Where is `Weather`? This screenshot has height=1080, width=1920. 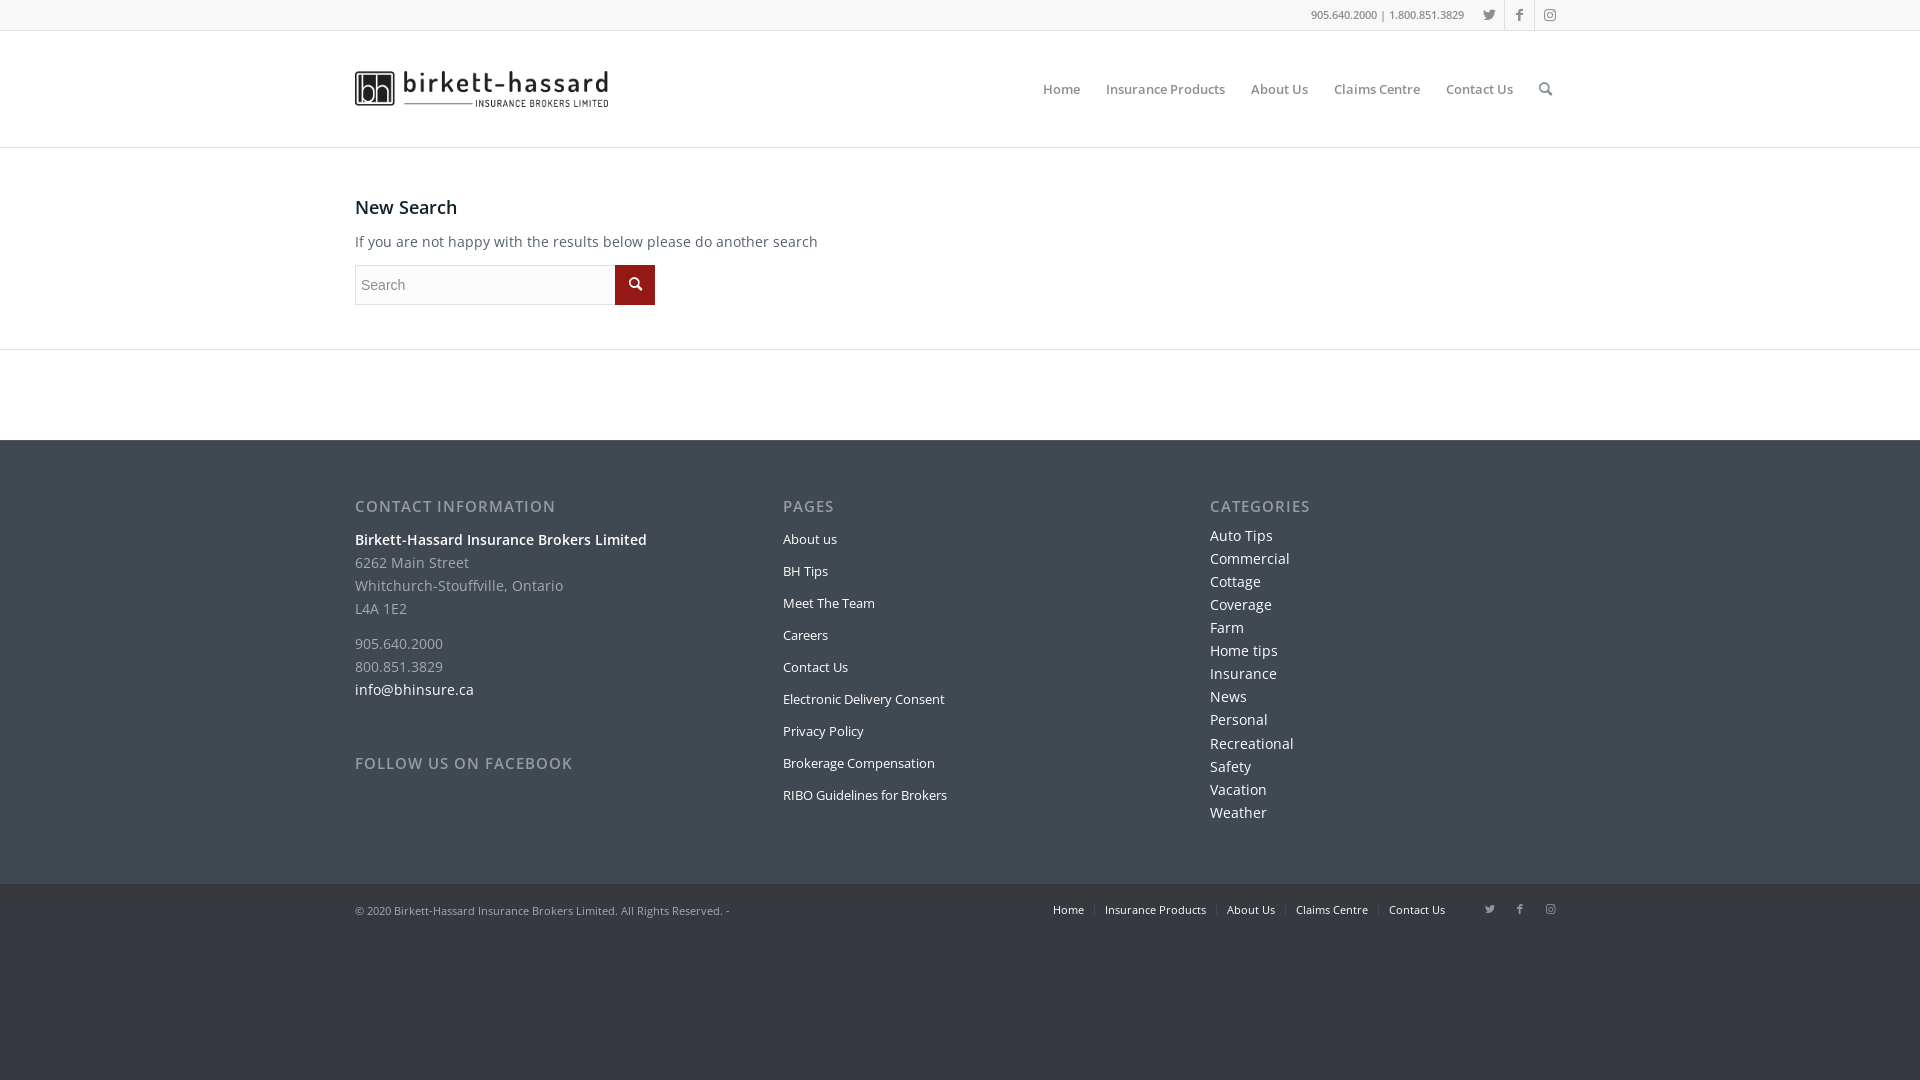
Weather is located at coordinates (1238, 812).